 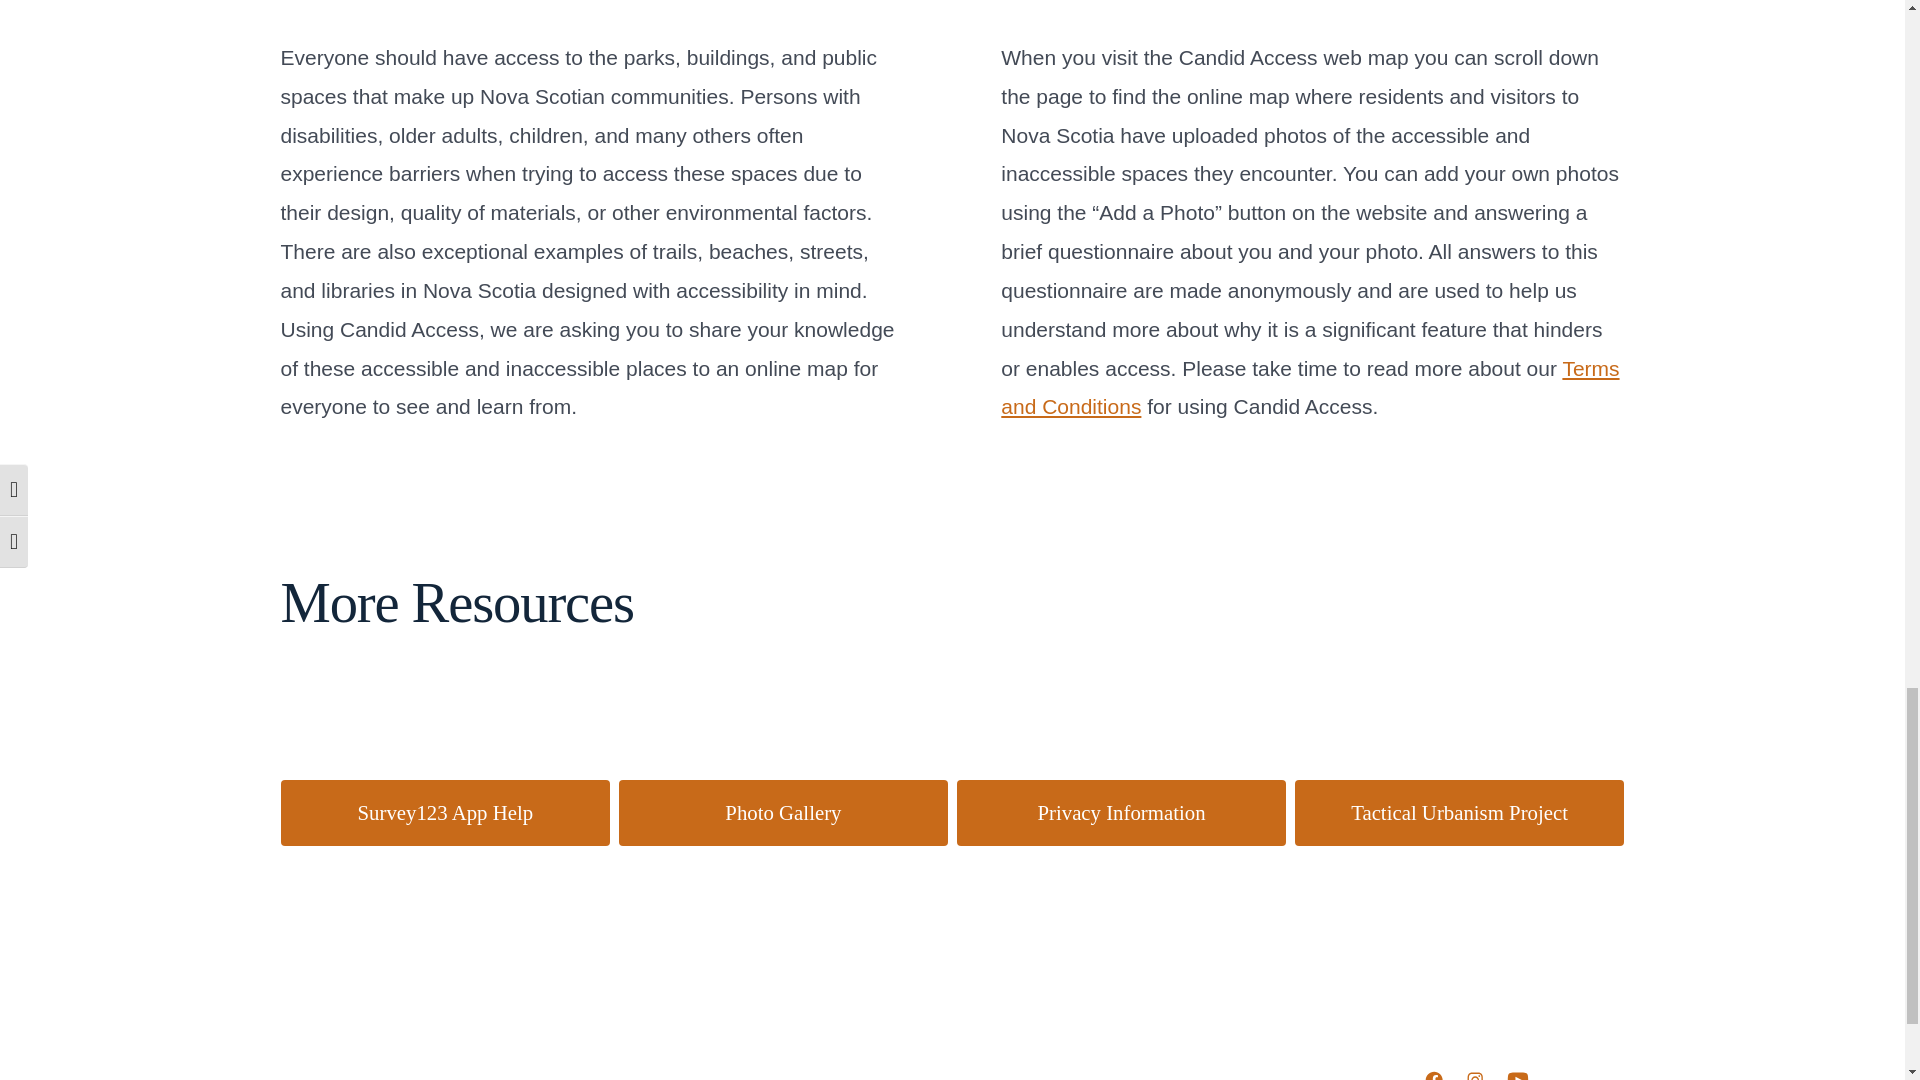 What do you see at coordinates (445, 812) in the screenshot?
I see `Survey123 App Help` at bounding box center [445, 812].